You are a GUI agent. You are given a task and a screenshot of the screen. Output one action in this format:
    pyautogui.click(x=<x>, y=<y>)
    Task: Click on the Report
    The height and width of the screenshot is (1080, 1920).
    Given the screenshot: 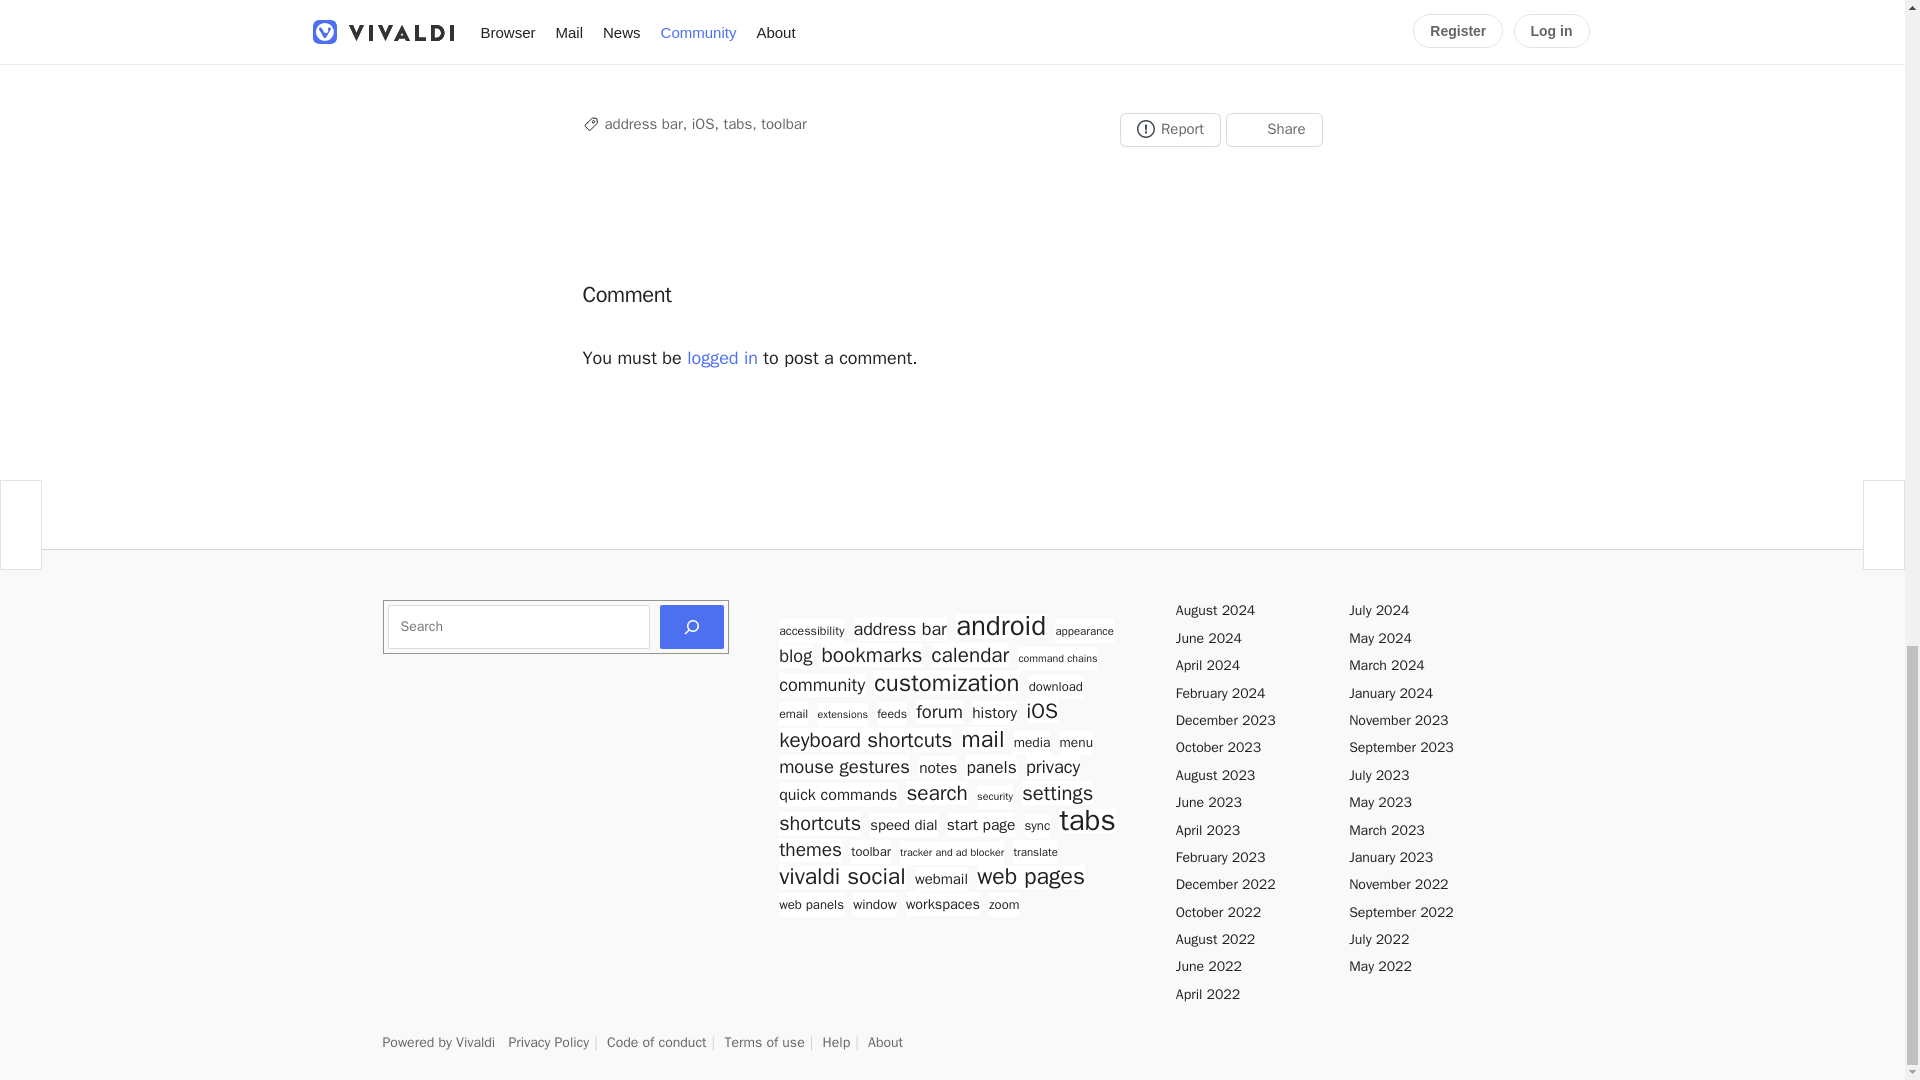 What is the action you would take?
    pyautogui.click(x=1170, y=130)
    